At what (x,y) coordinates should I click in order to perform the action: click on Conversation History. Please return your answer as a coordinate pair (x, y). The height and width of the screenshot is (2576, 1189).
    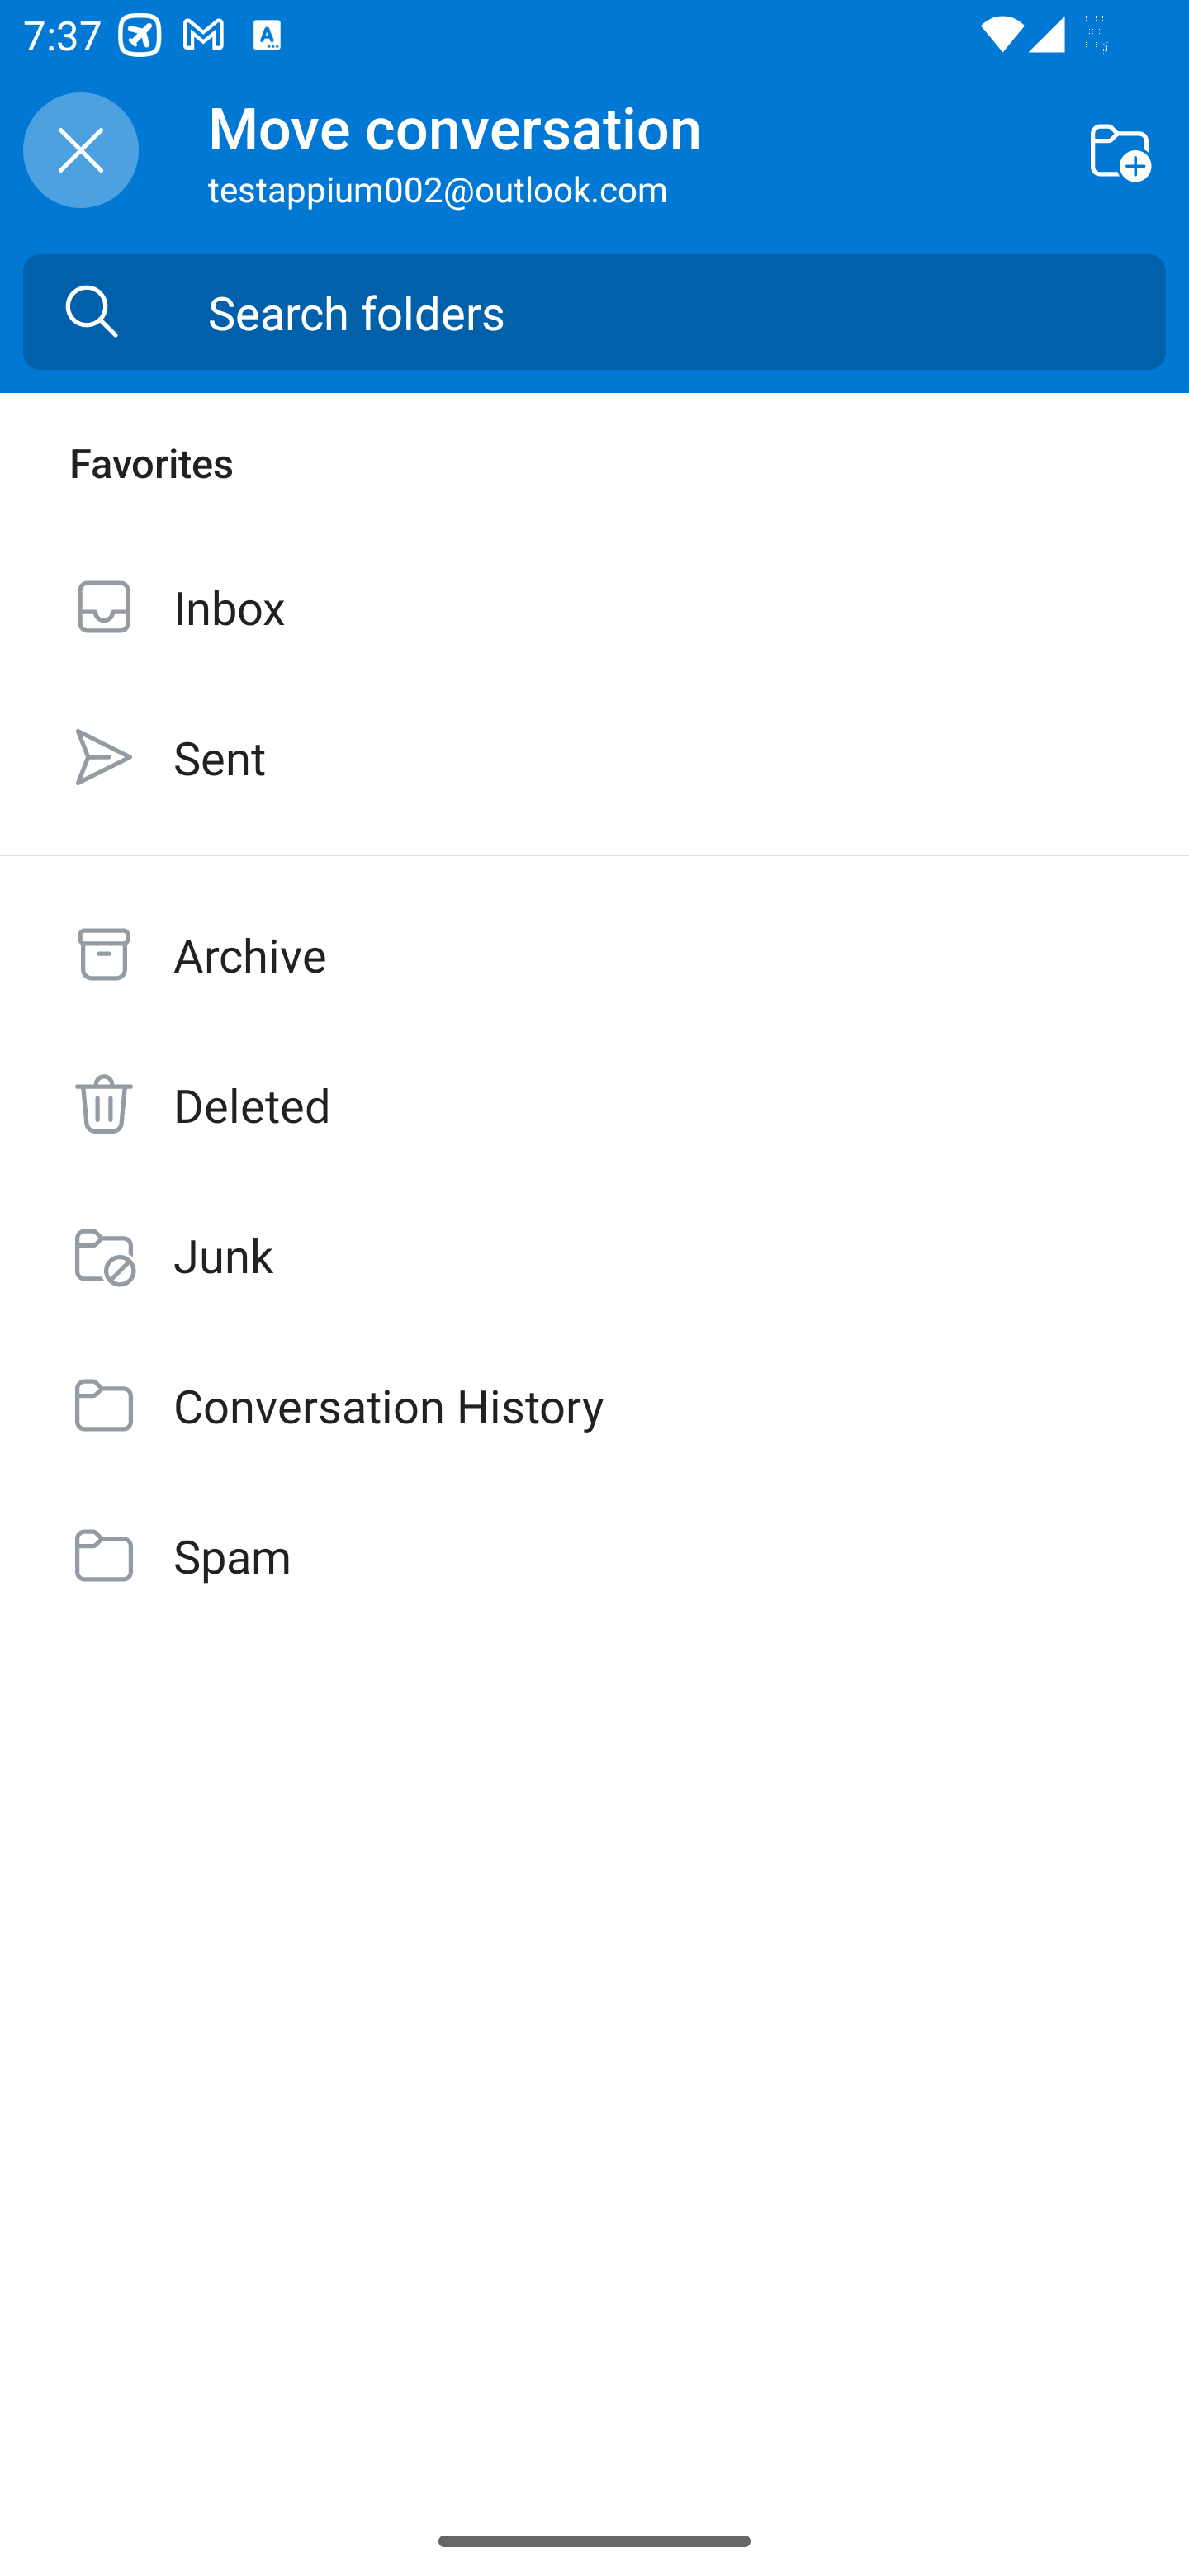
    Looking at the image, I should click on (594, 1404).